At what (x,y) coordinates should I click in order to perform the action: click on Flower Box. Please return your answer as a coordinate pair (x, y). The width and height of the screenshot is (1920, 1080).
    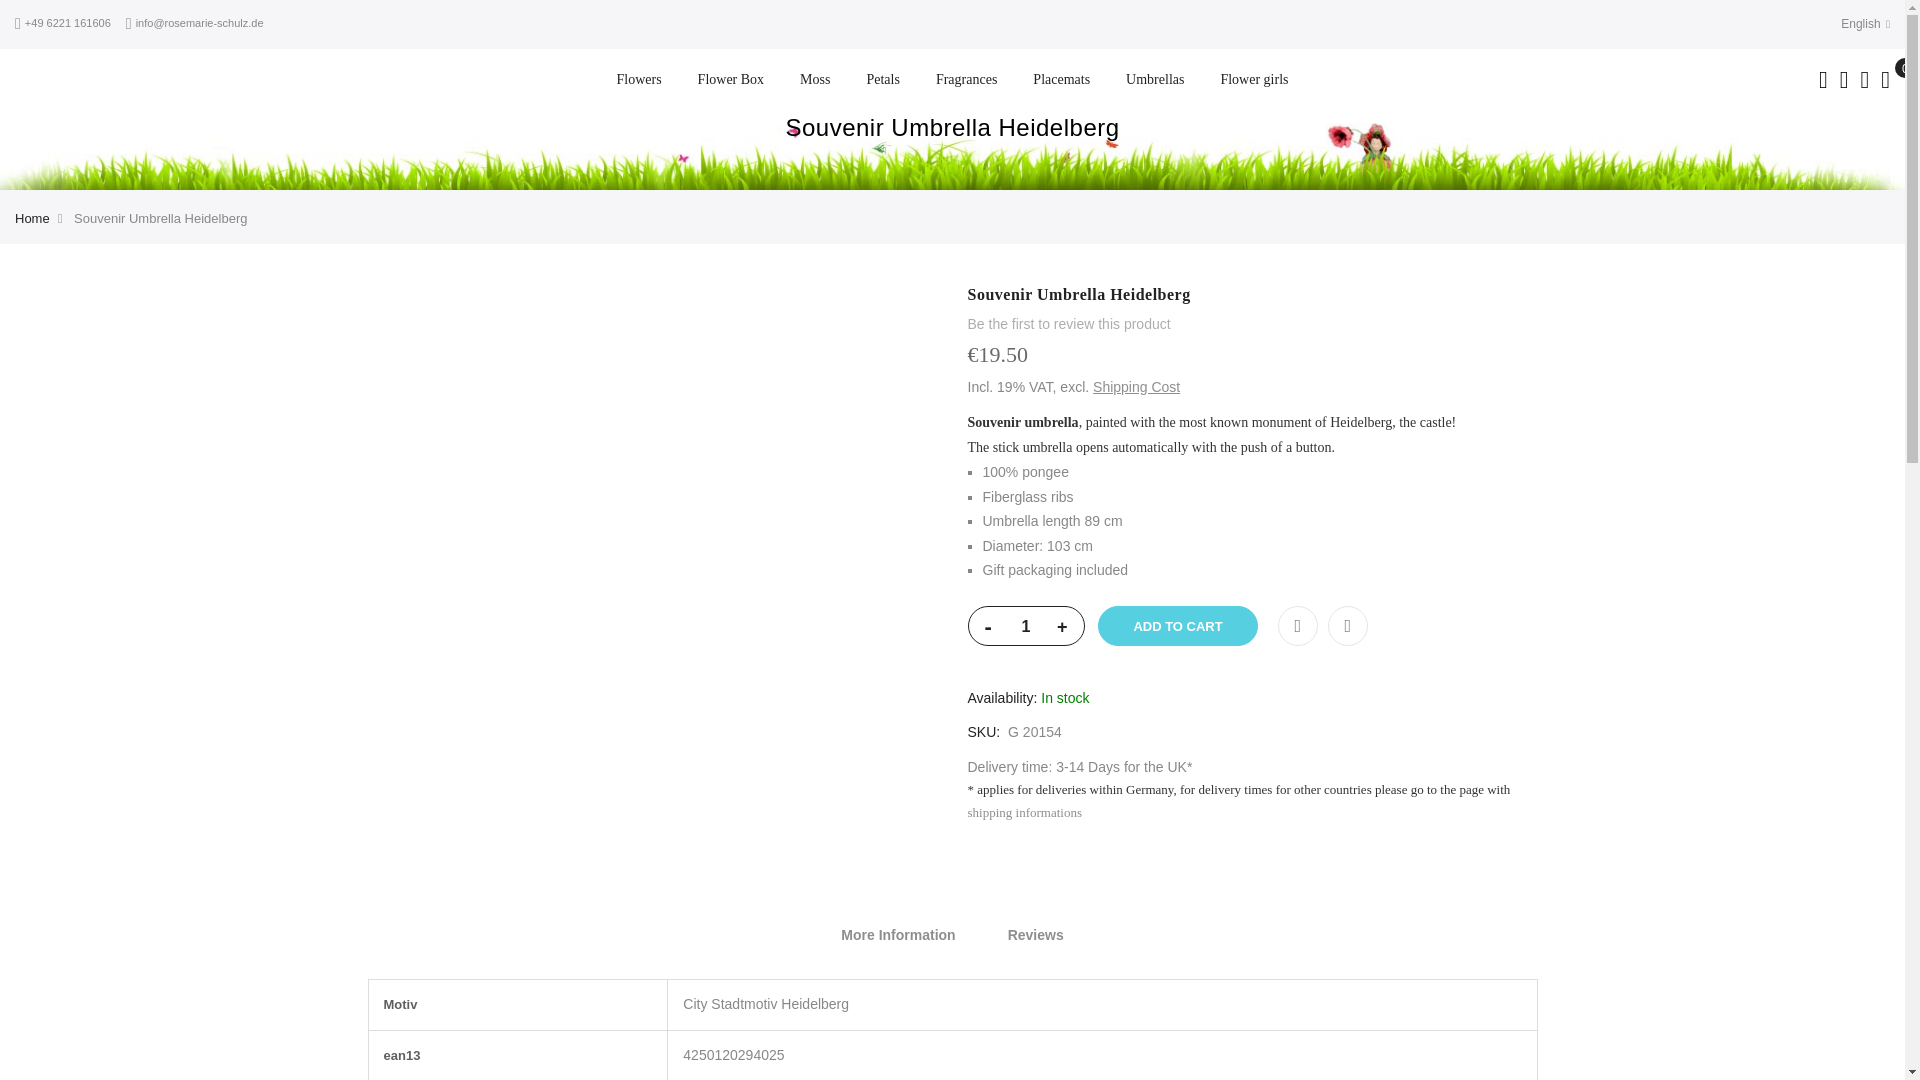
    Looking at the image, I should click on (731, 80).